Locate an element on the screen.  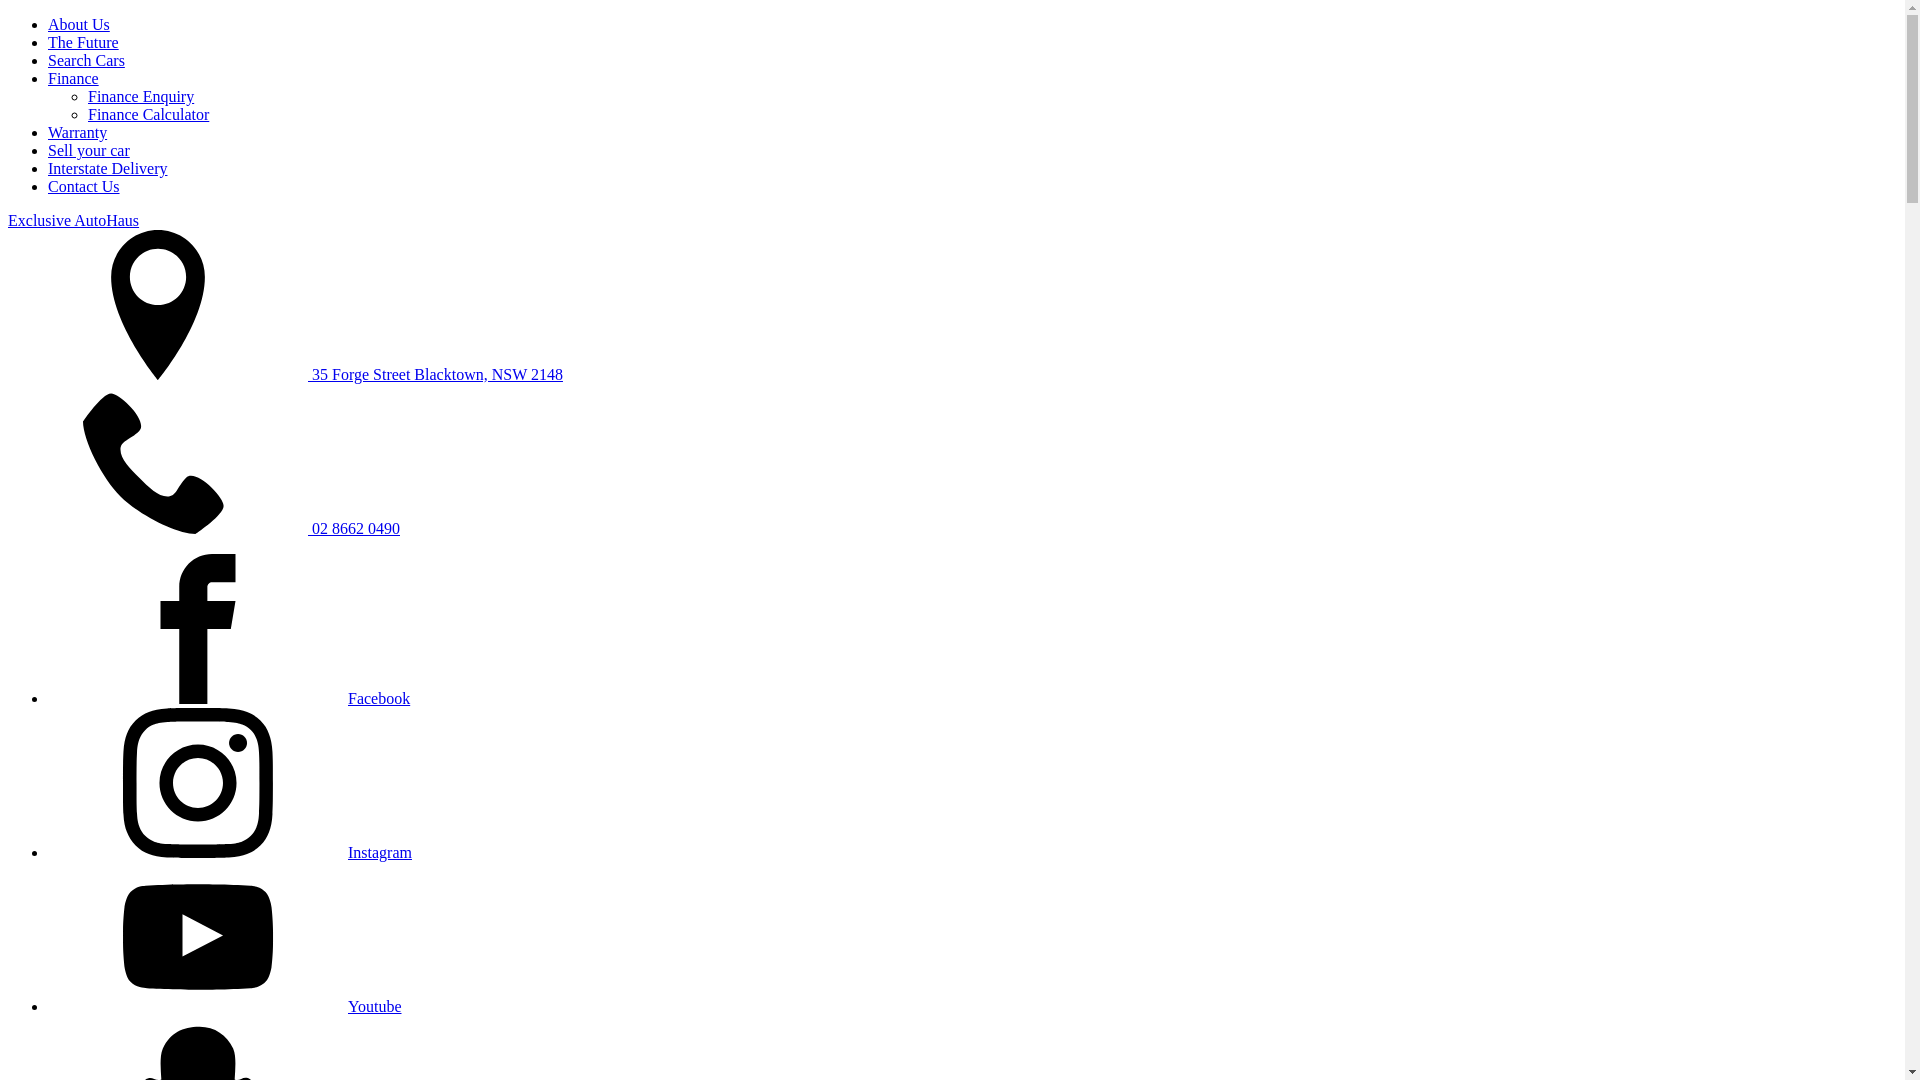
Interstate Delivery is located at coordinates (108, 168).